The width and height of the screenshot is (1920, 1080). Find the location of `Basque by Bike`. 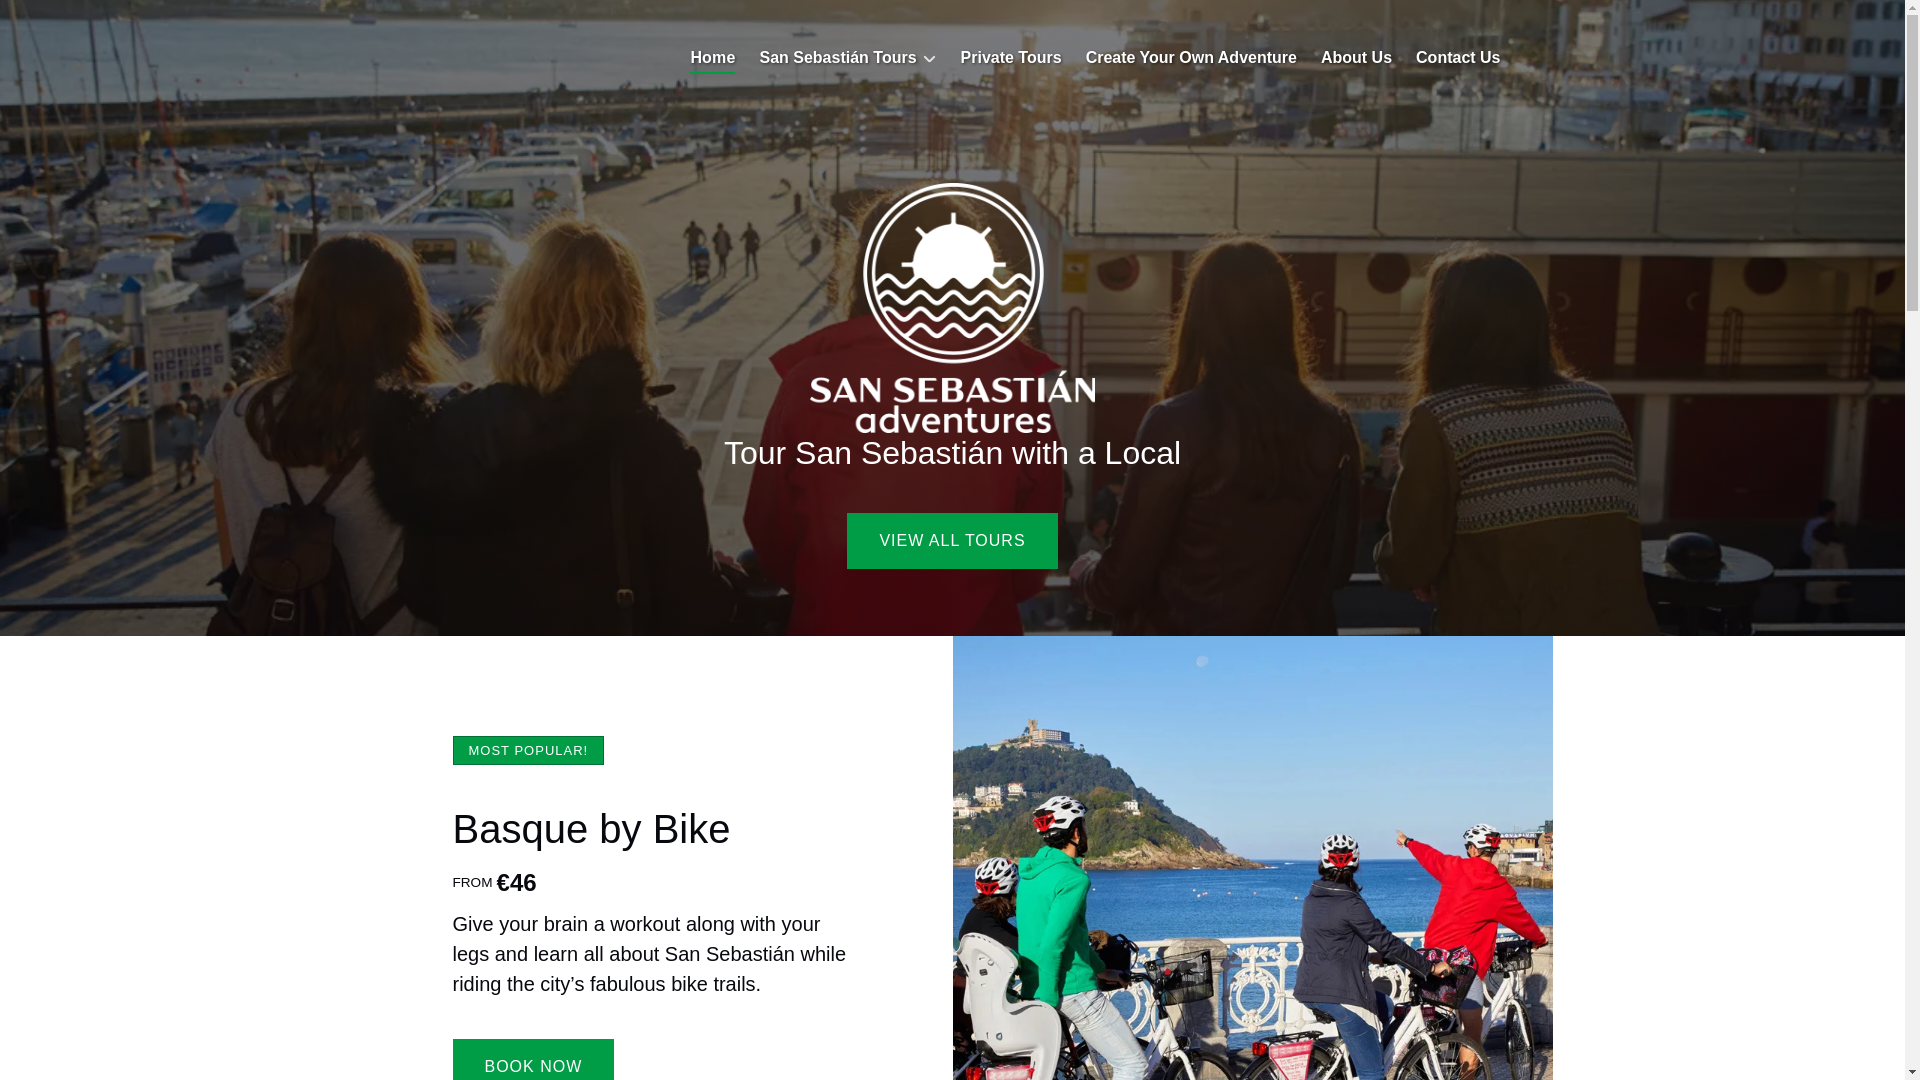

Basque by Bike is located at coordinates (590, 828).